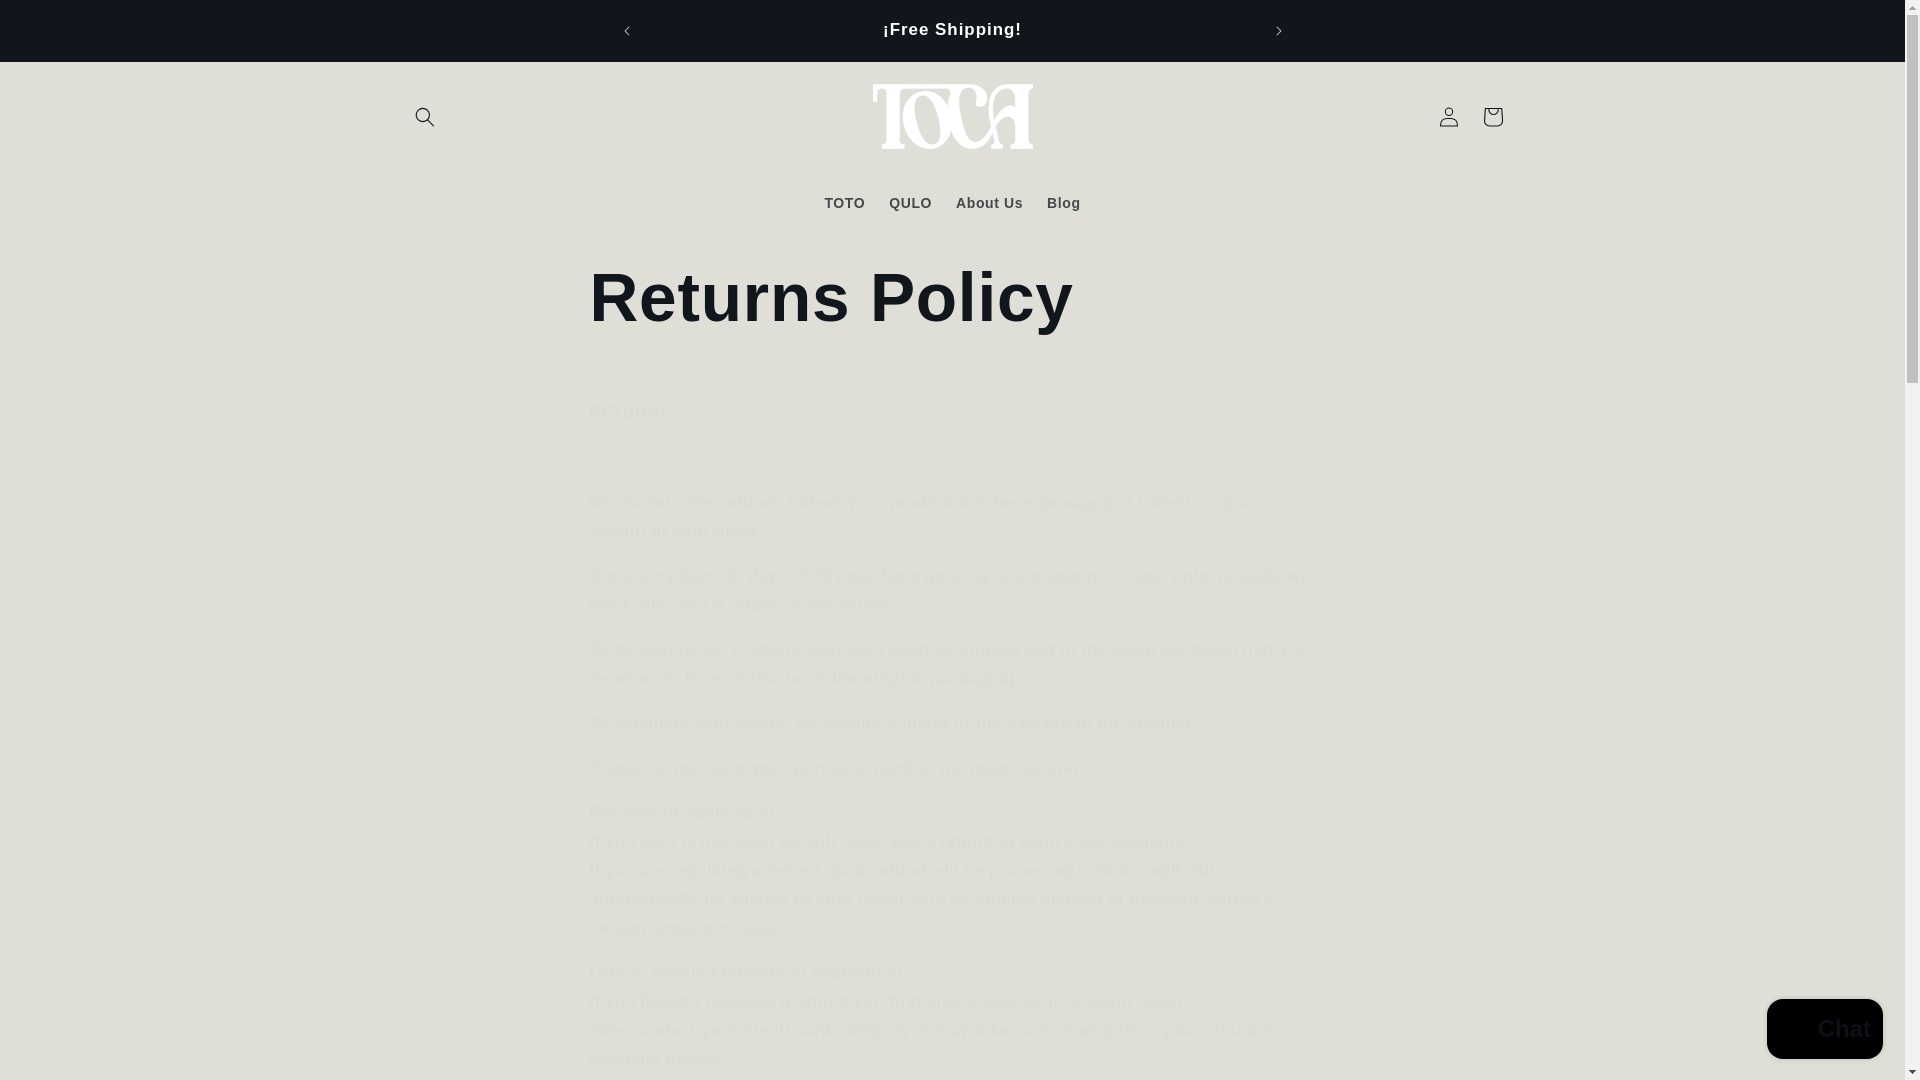  What do you see at coordinates (1063, 202) in the screenshot?
I see `Blog` at bounding box center [1063, 202].